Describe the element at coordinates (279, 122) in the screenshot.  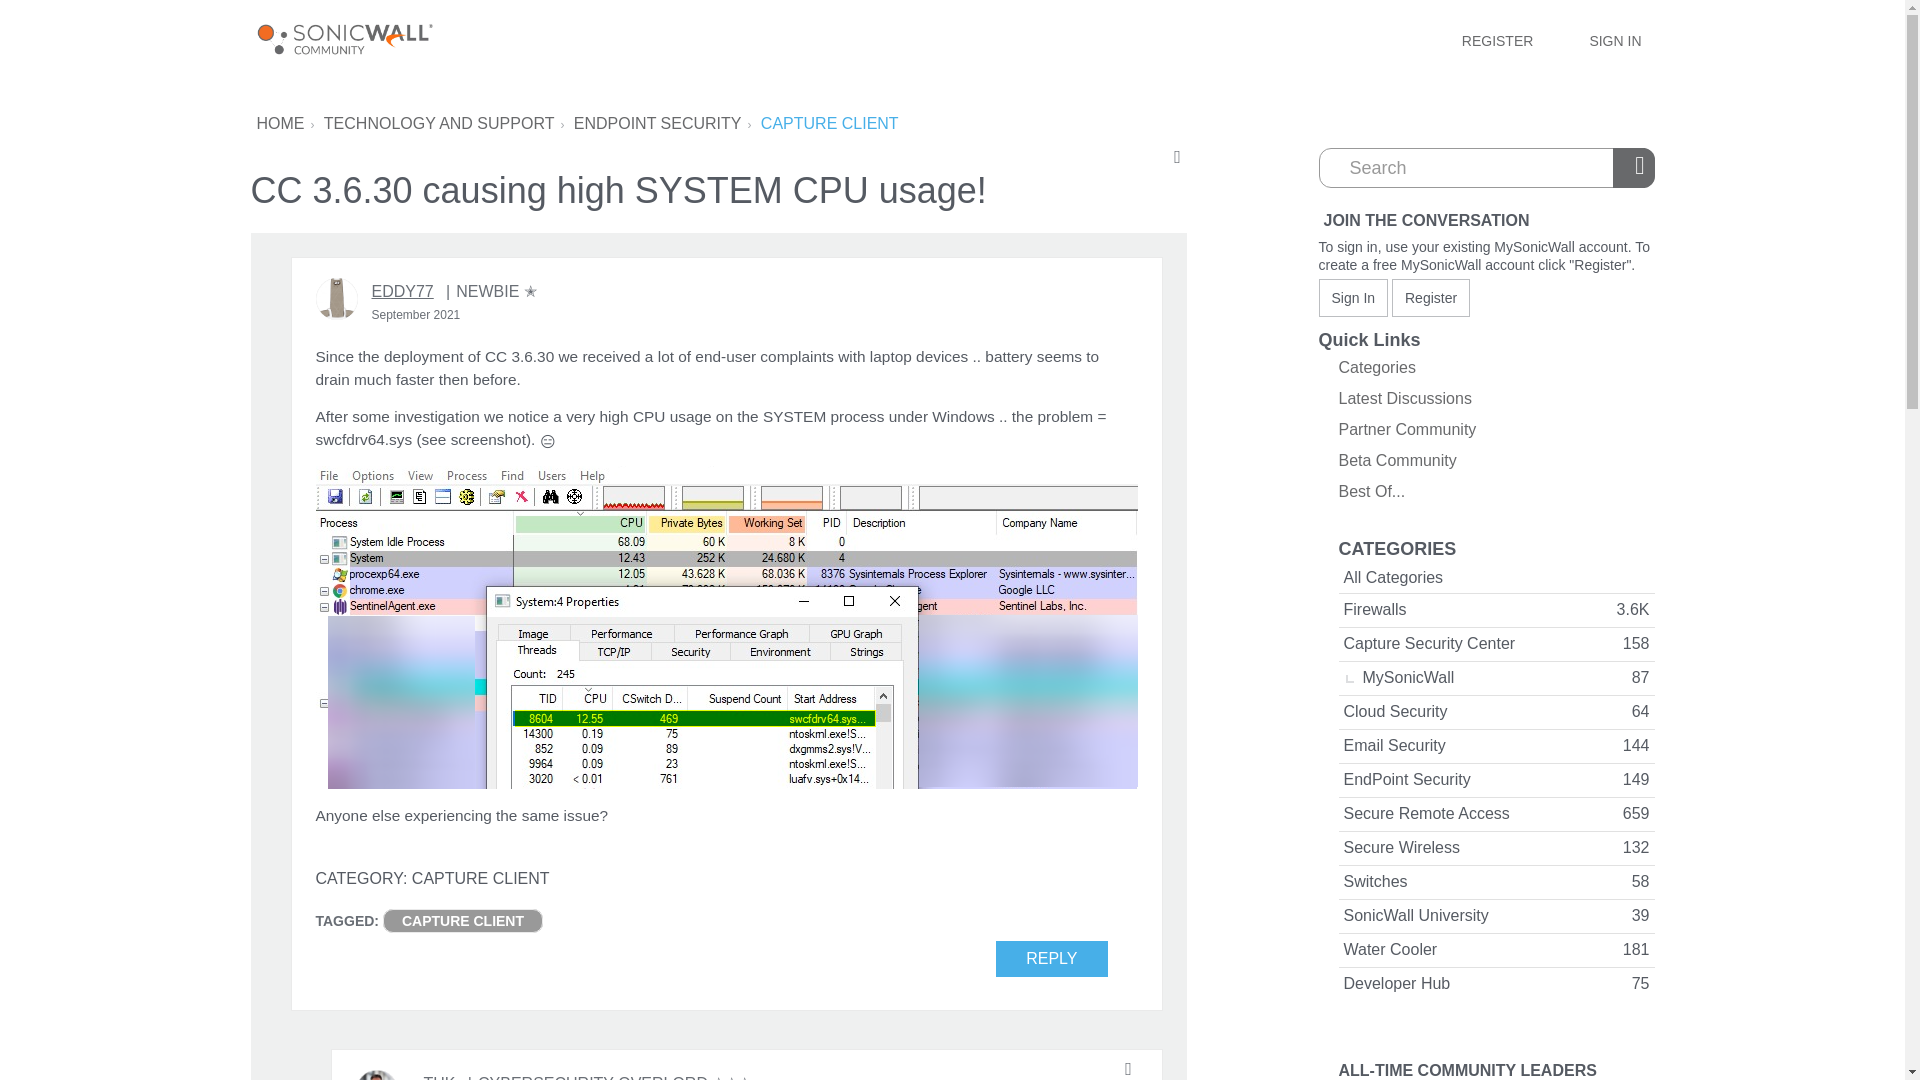
I see `HOME` at that location.